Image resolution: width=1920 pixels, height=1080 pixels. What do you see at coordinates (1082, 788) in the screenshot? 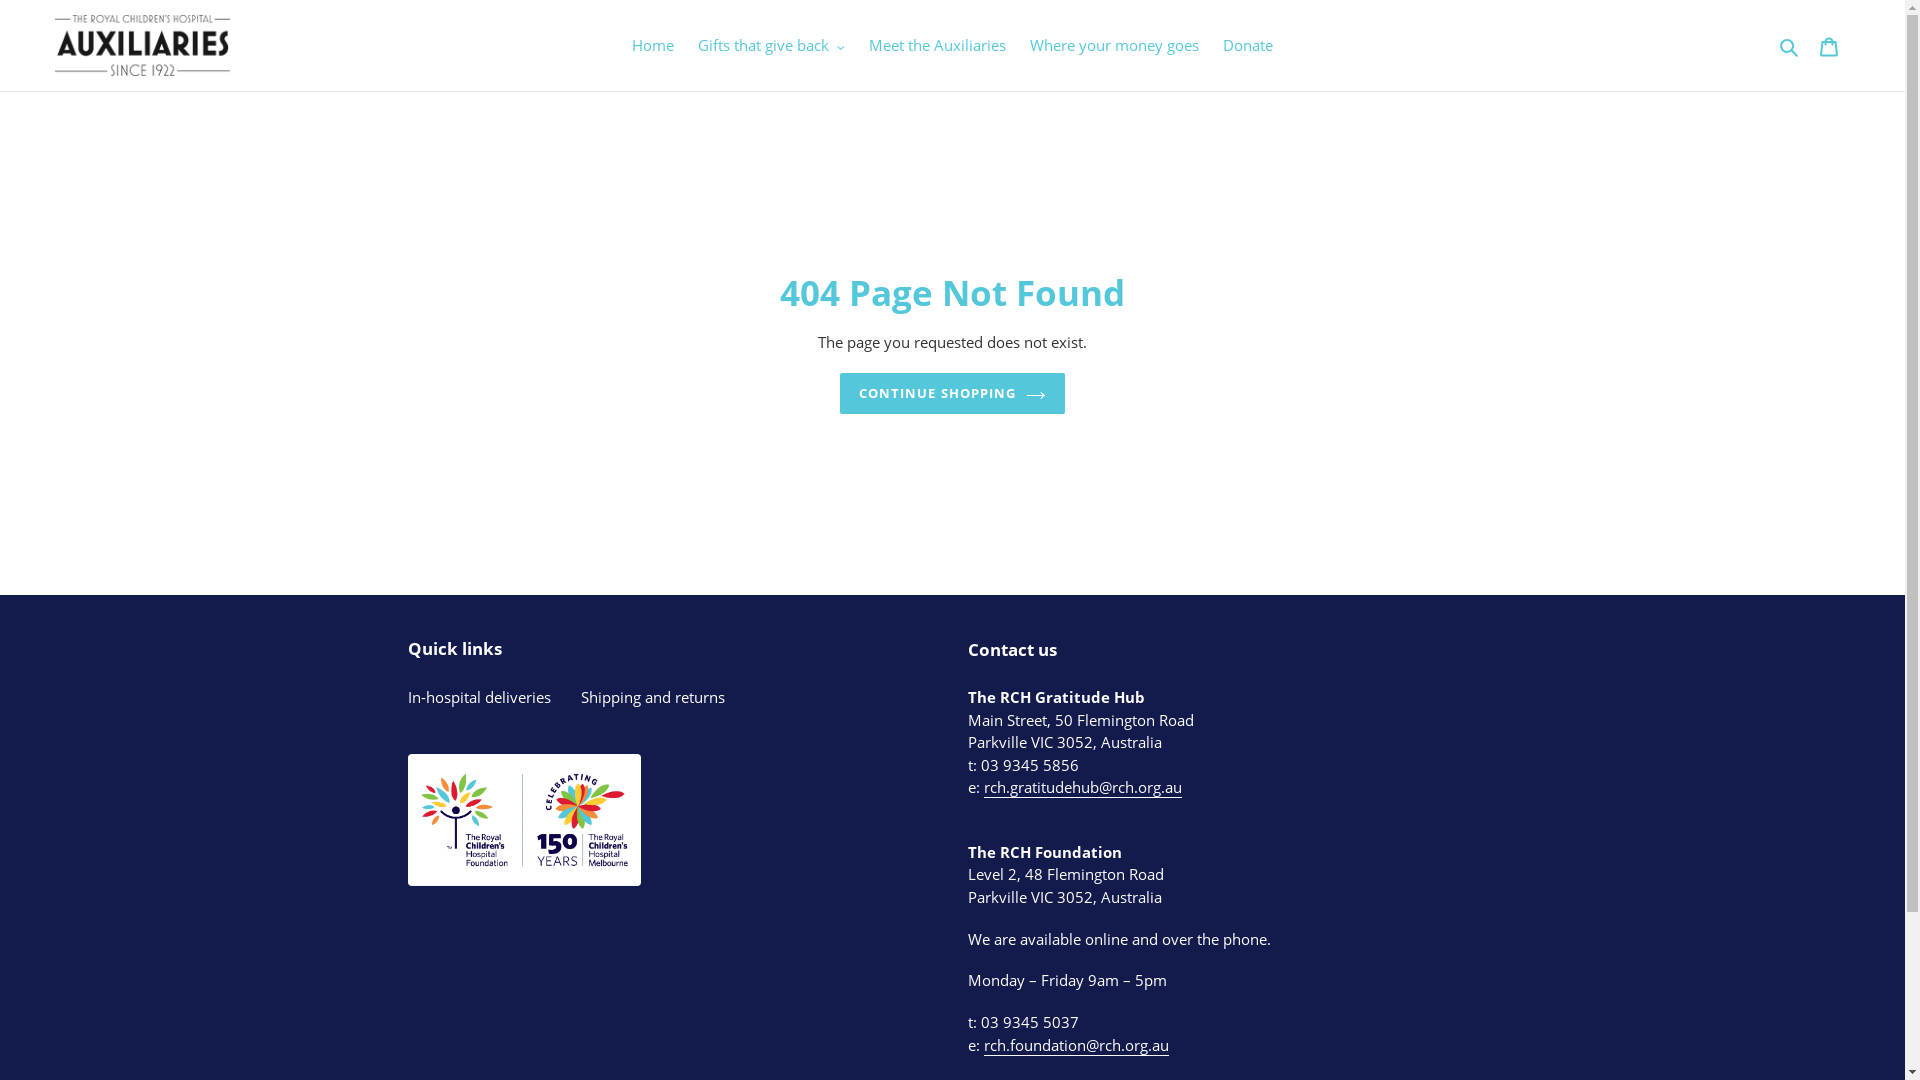
I see `rch.gratitudehub@rch.org.au` at bounding box center [1082, 788].